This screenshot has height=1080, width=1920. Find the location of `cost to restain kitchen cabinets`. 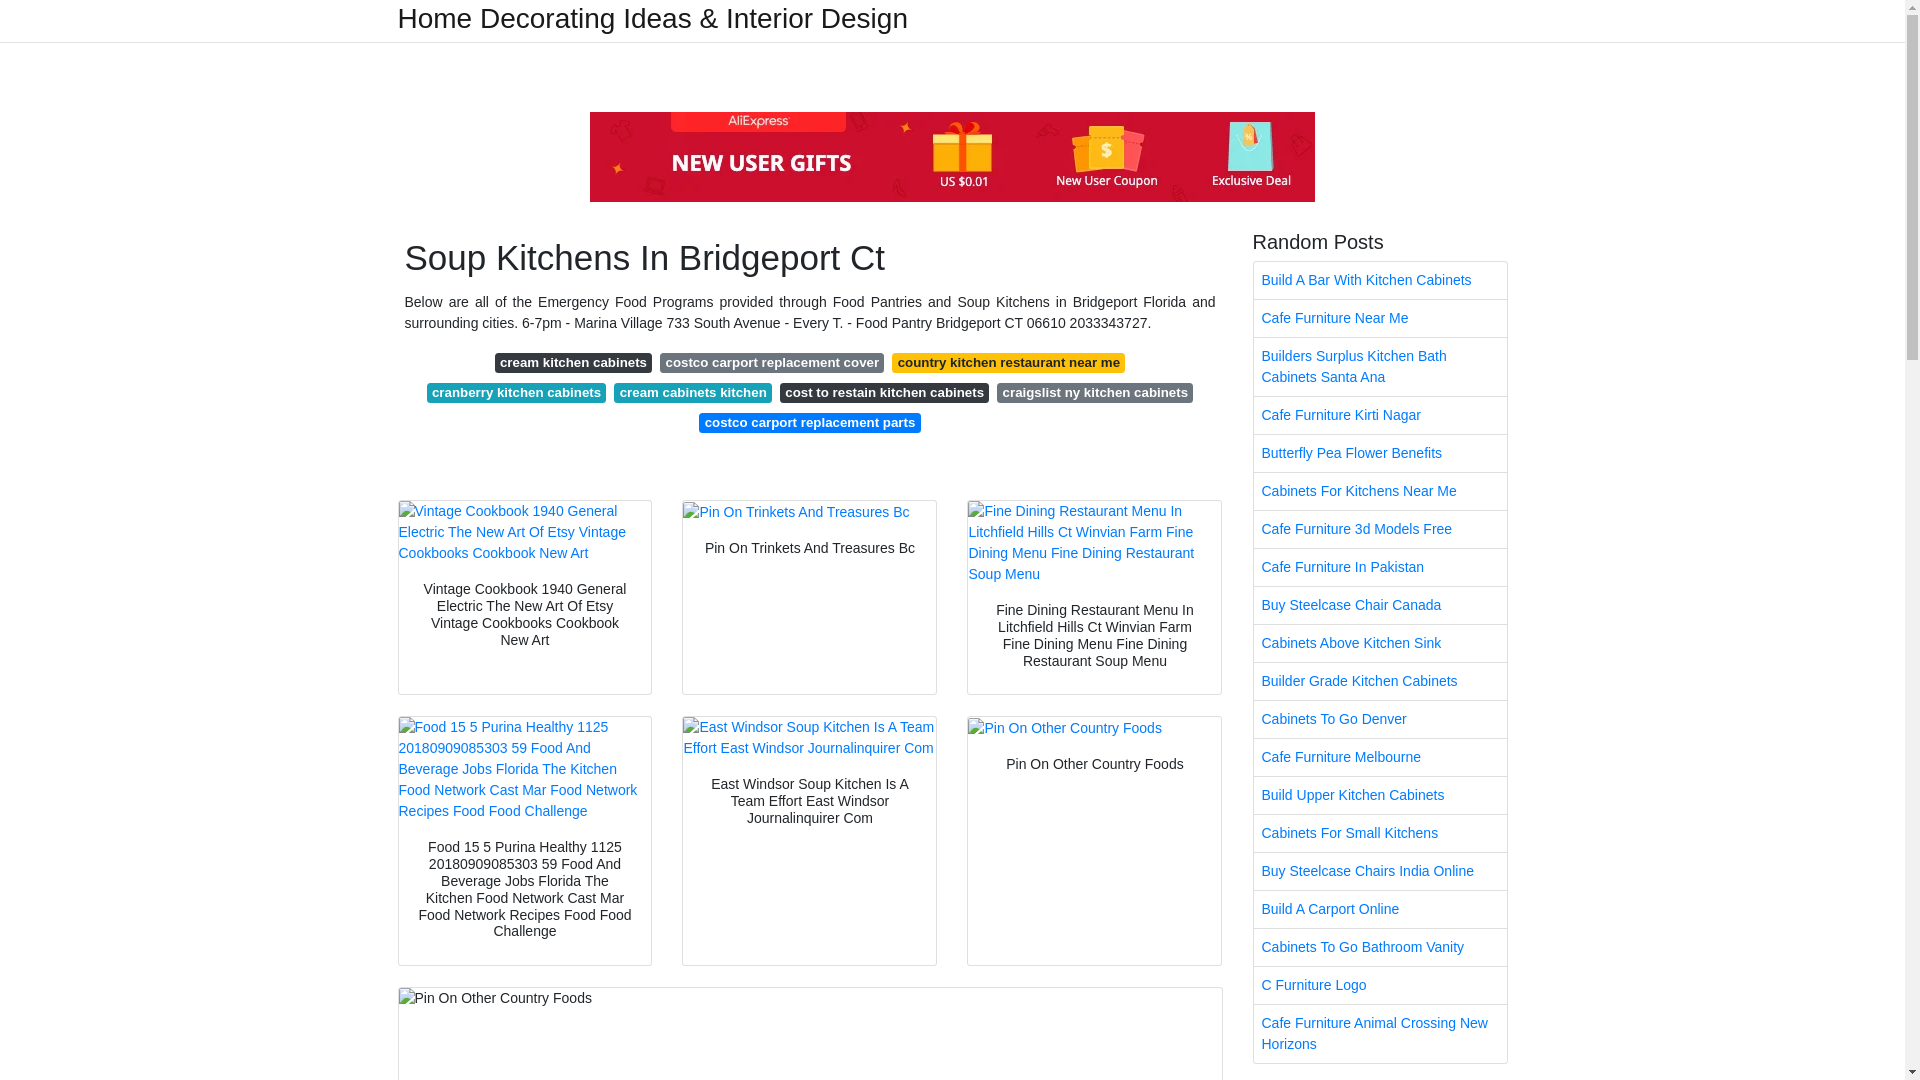

cost to restain kitchen cabinets is located at coordinates (884, 392).